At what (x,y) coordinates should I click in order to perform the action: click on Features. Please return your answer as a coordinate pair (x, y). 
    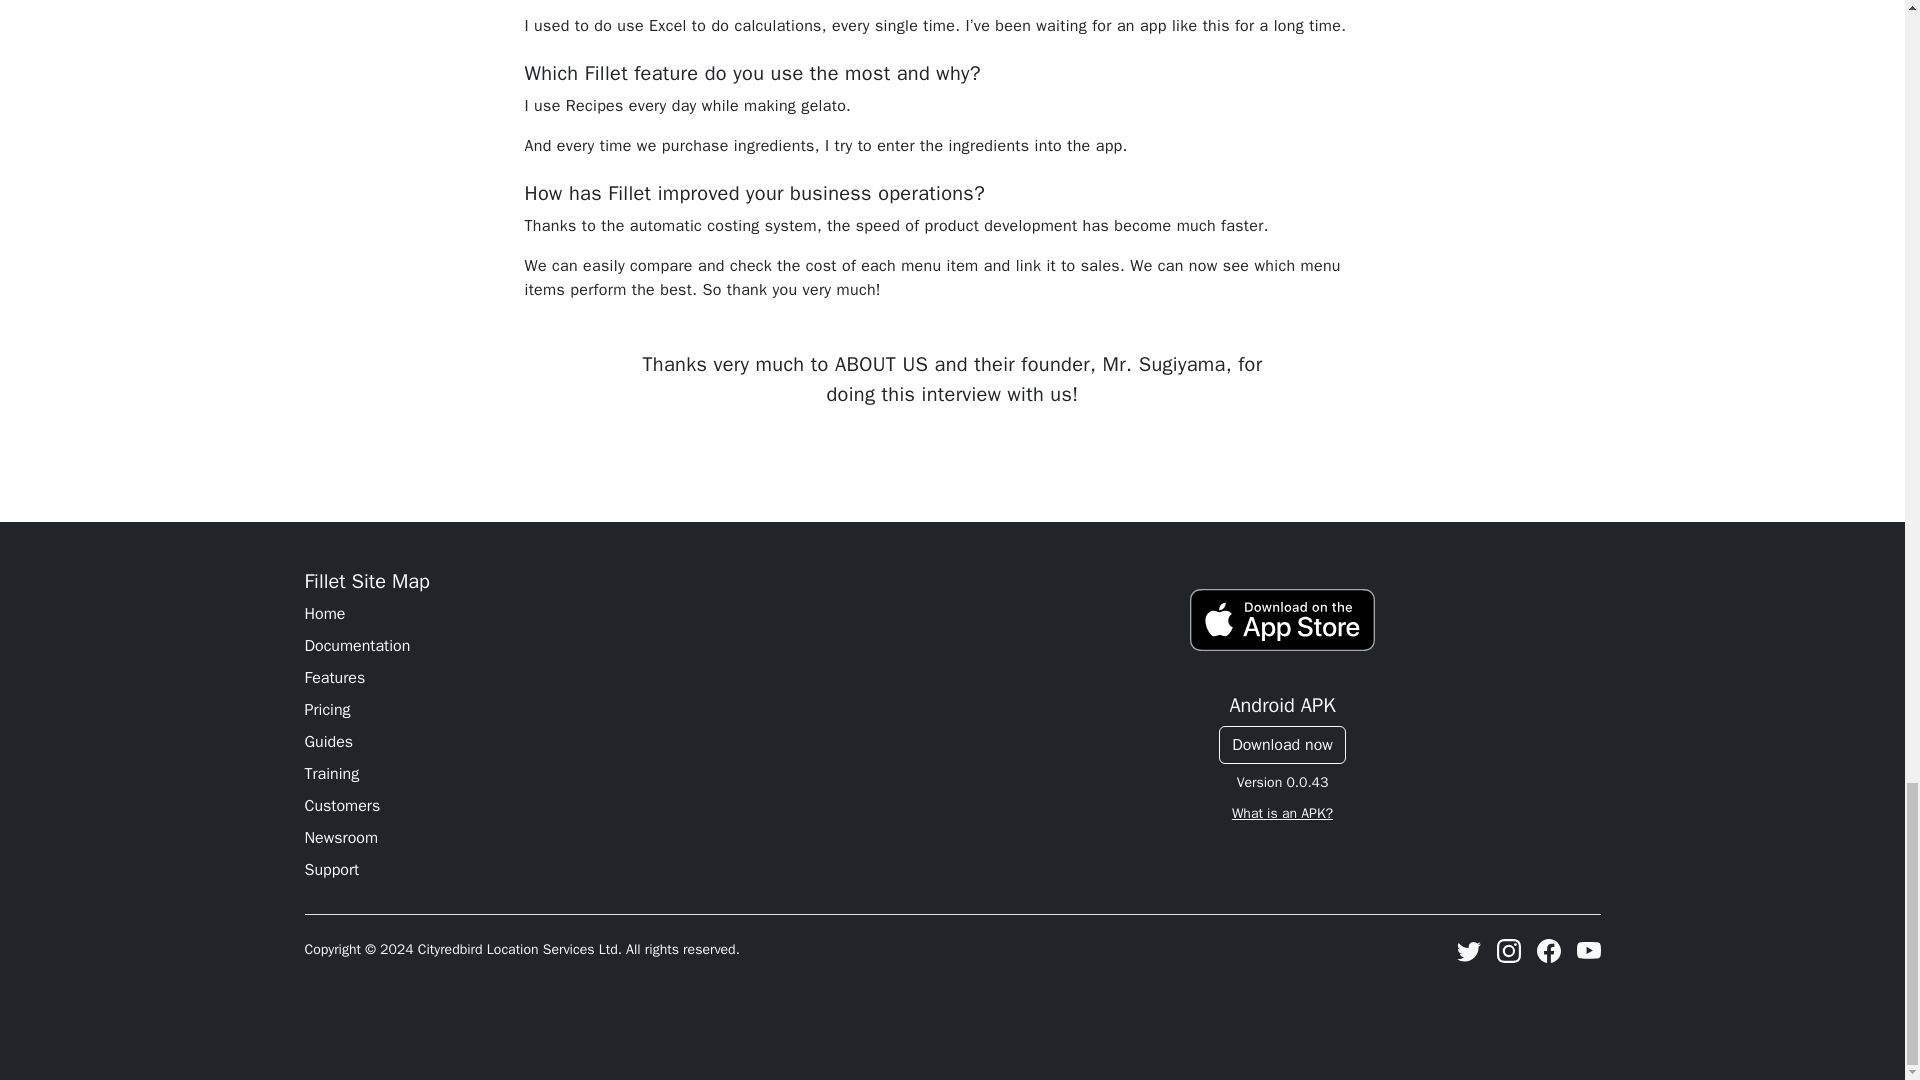
    Looking at the image, I should click on (622, 678).